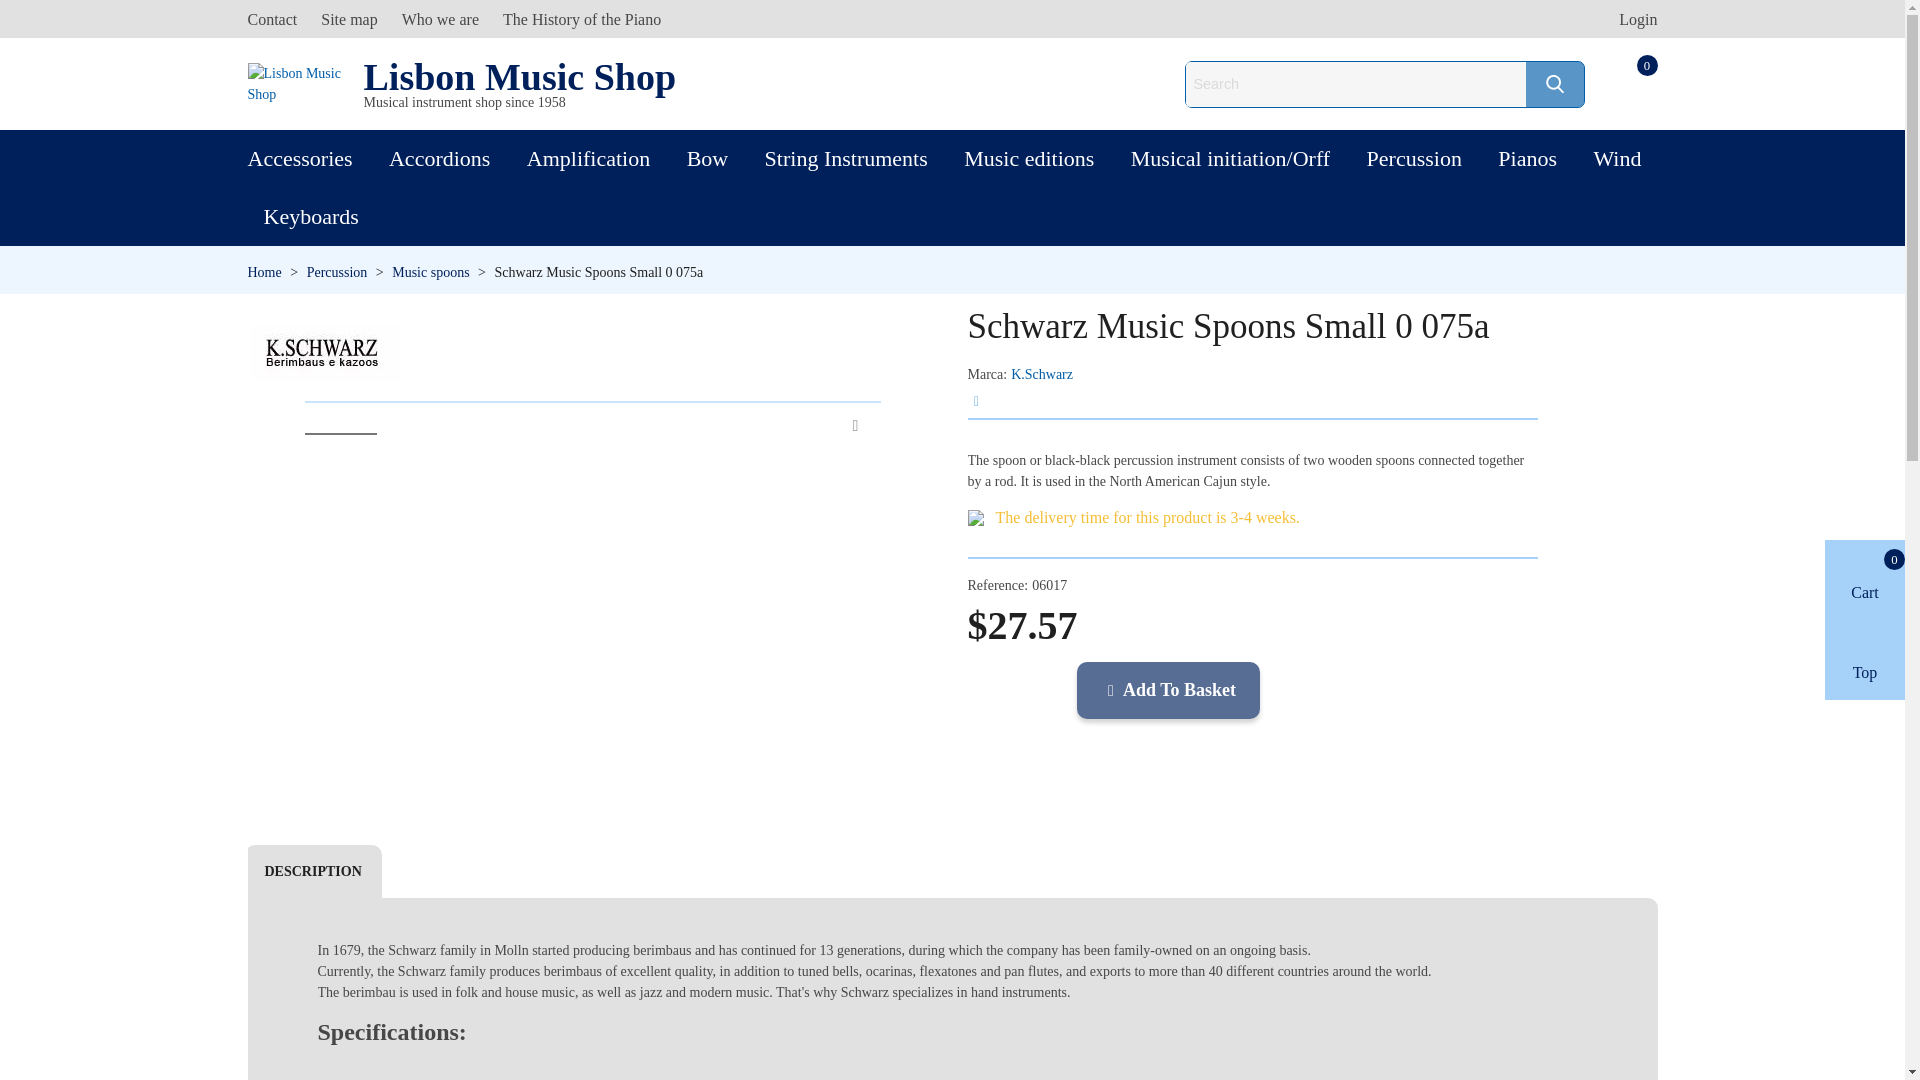 The width and height of the screenshot is (1920, 1080). I want to click on View my shopping cart, so click(1628, 83).